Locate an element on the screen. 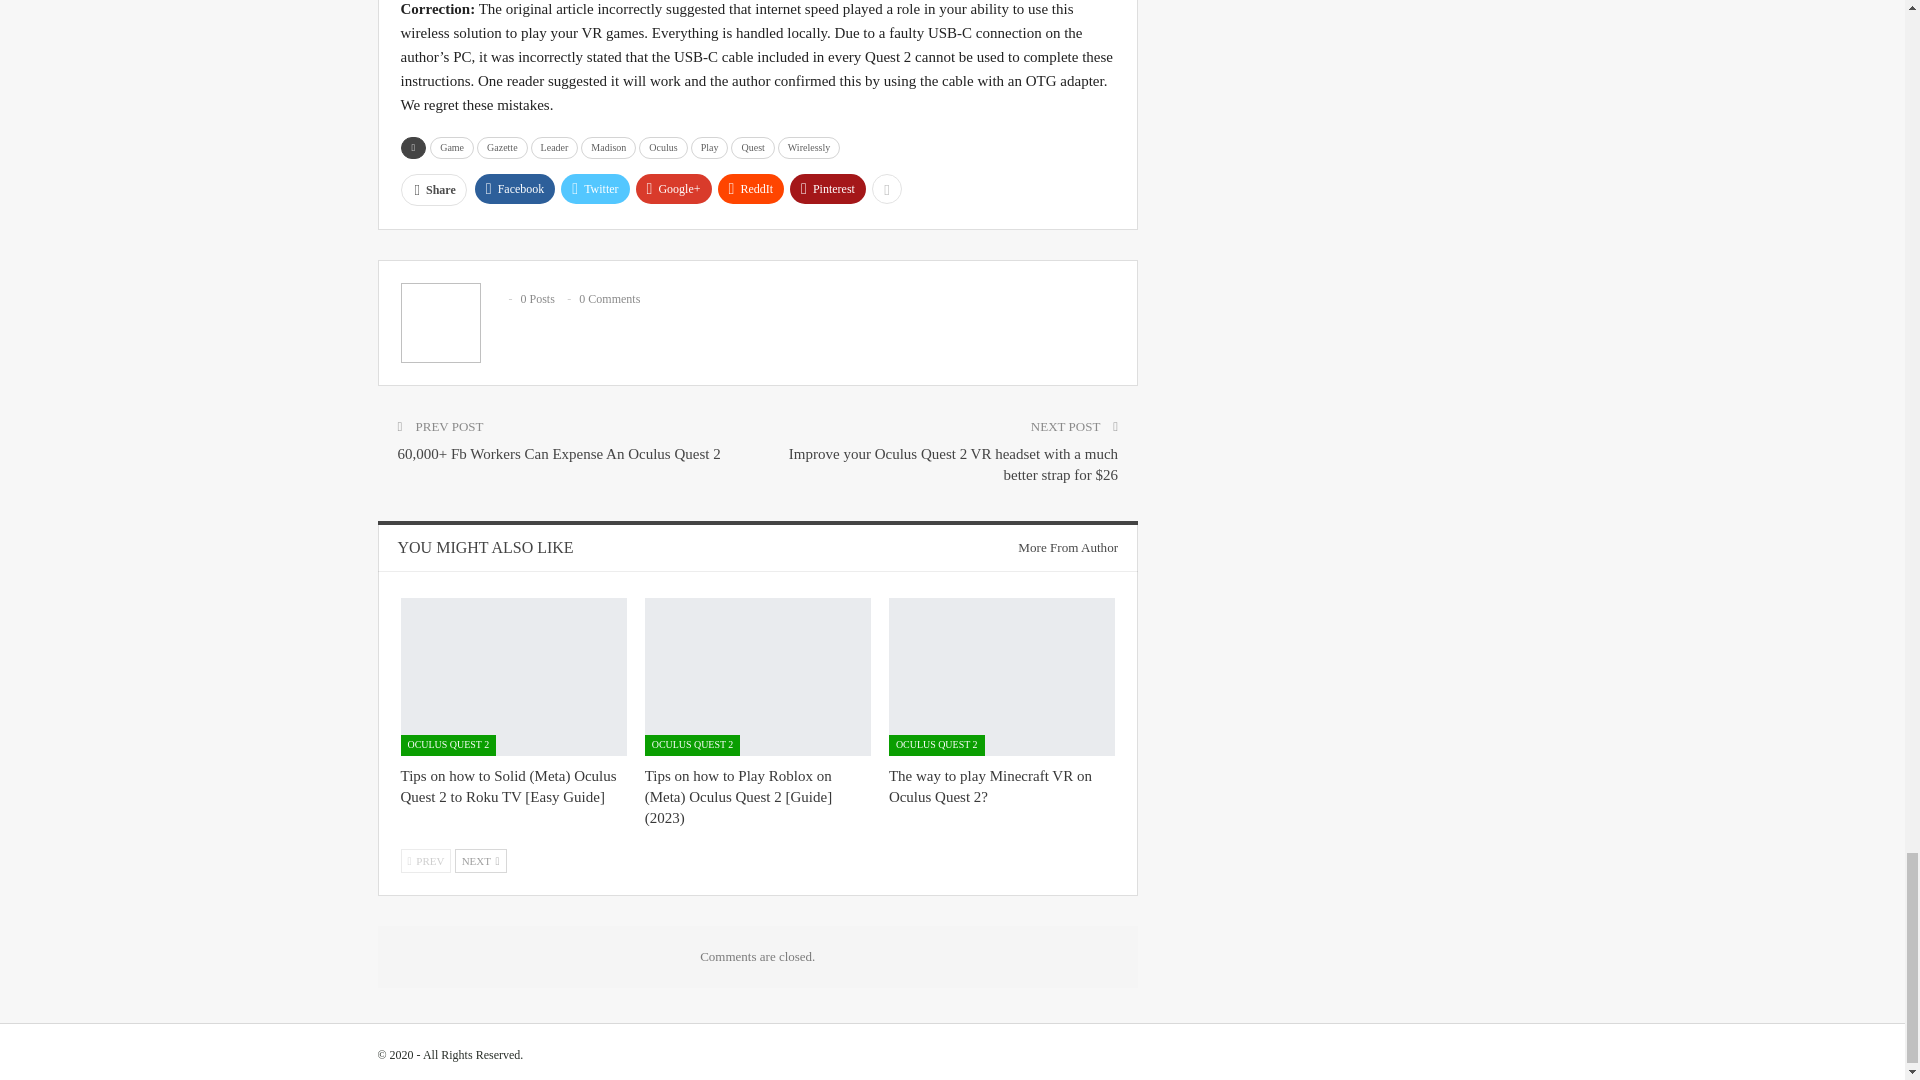  Leader is located at coordinates (555, 148).